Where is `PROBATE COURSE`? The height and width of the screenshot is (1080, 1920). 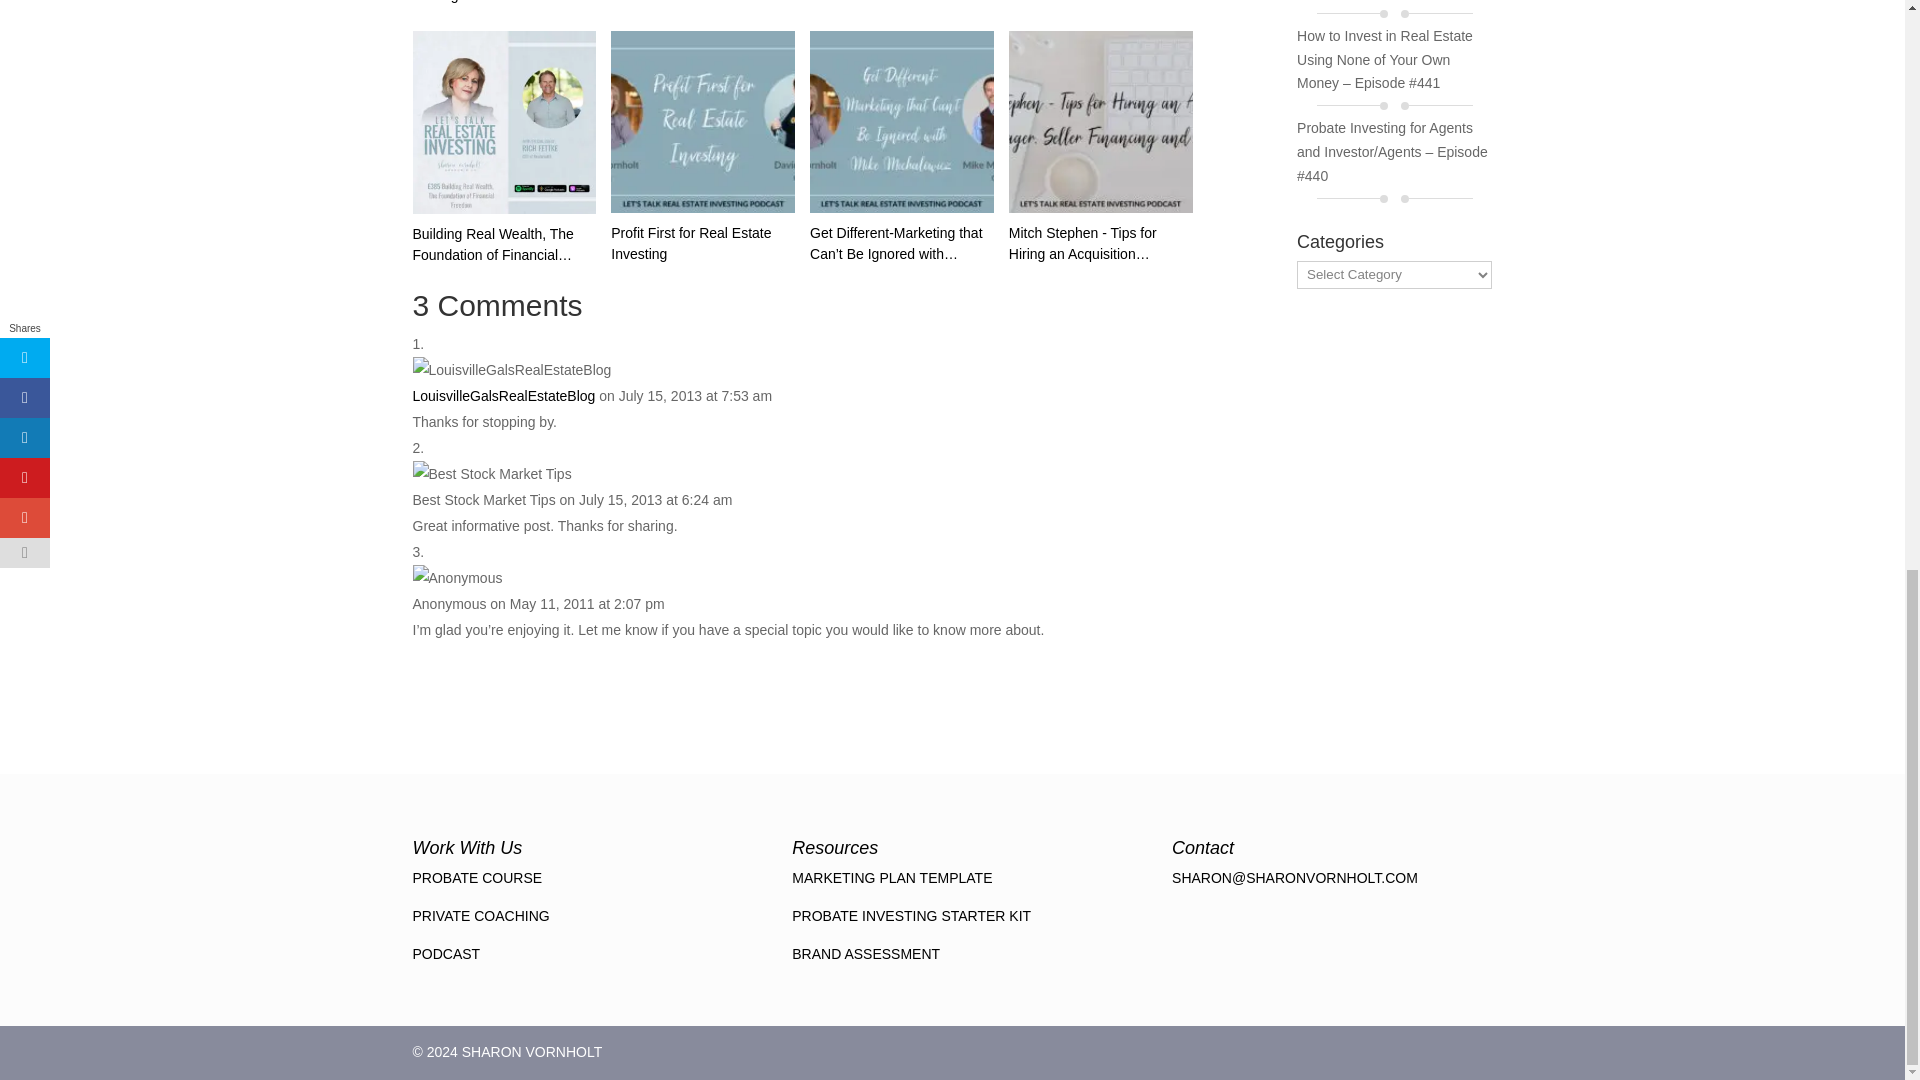 PROBATE COURSE is located at coordinates (476, 878).